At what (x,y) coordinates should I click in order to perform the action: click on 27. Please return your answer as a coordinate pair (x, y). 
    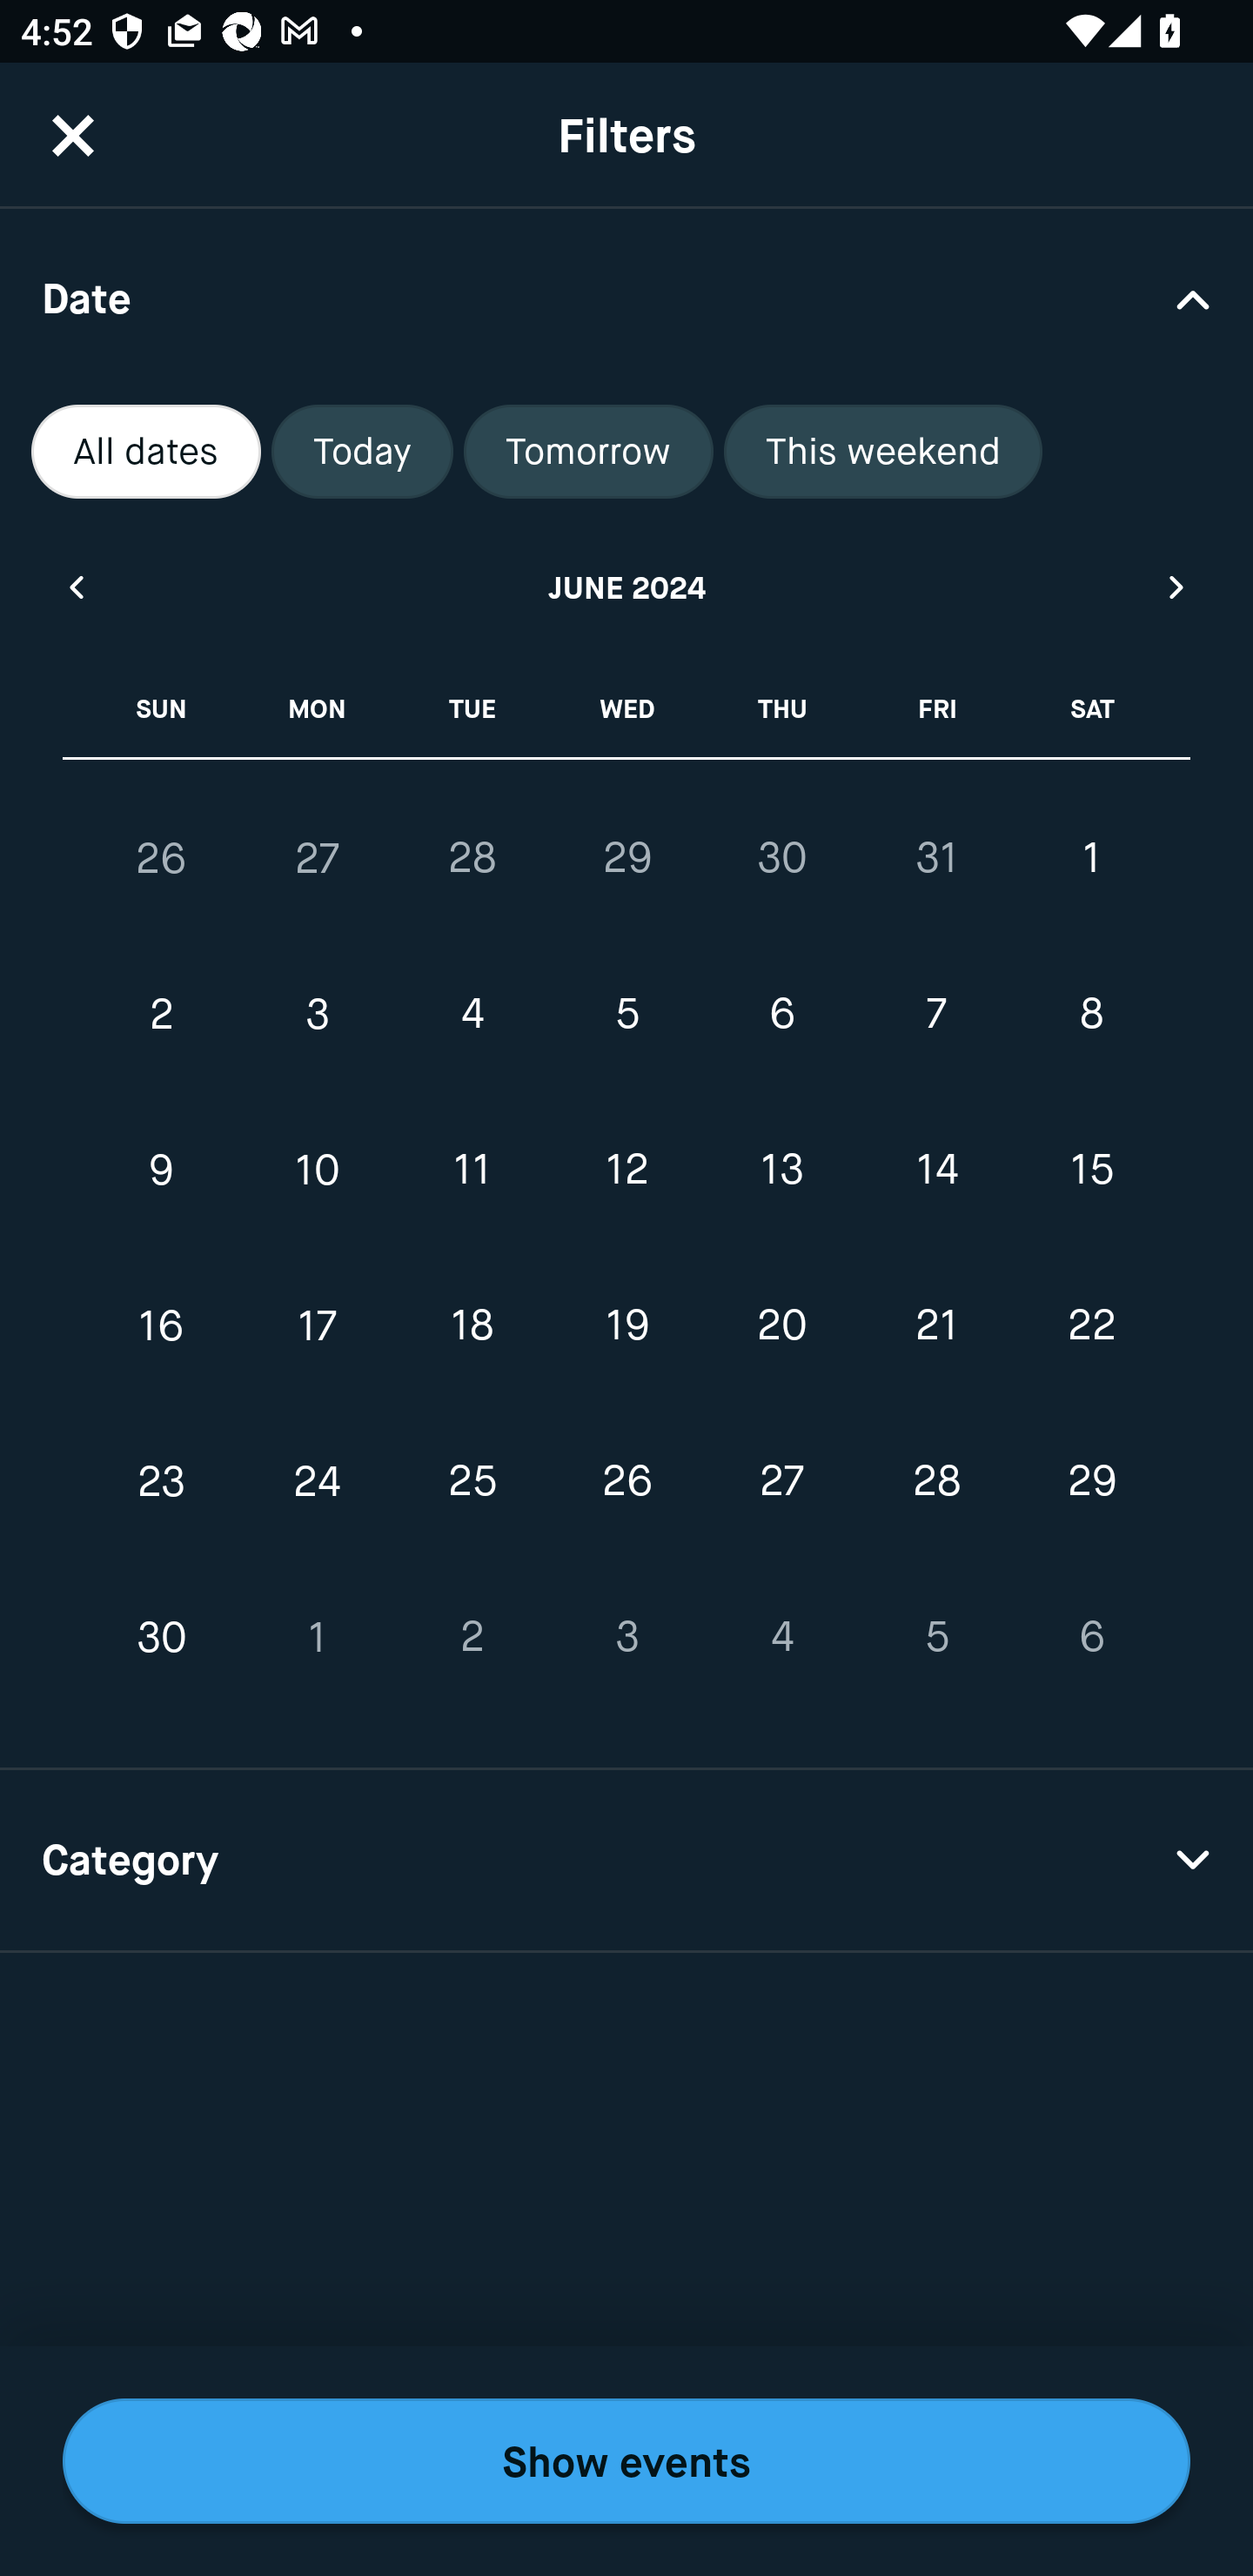
    Looking at the image, I should click on (317, 858).